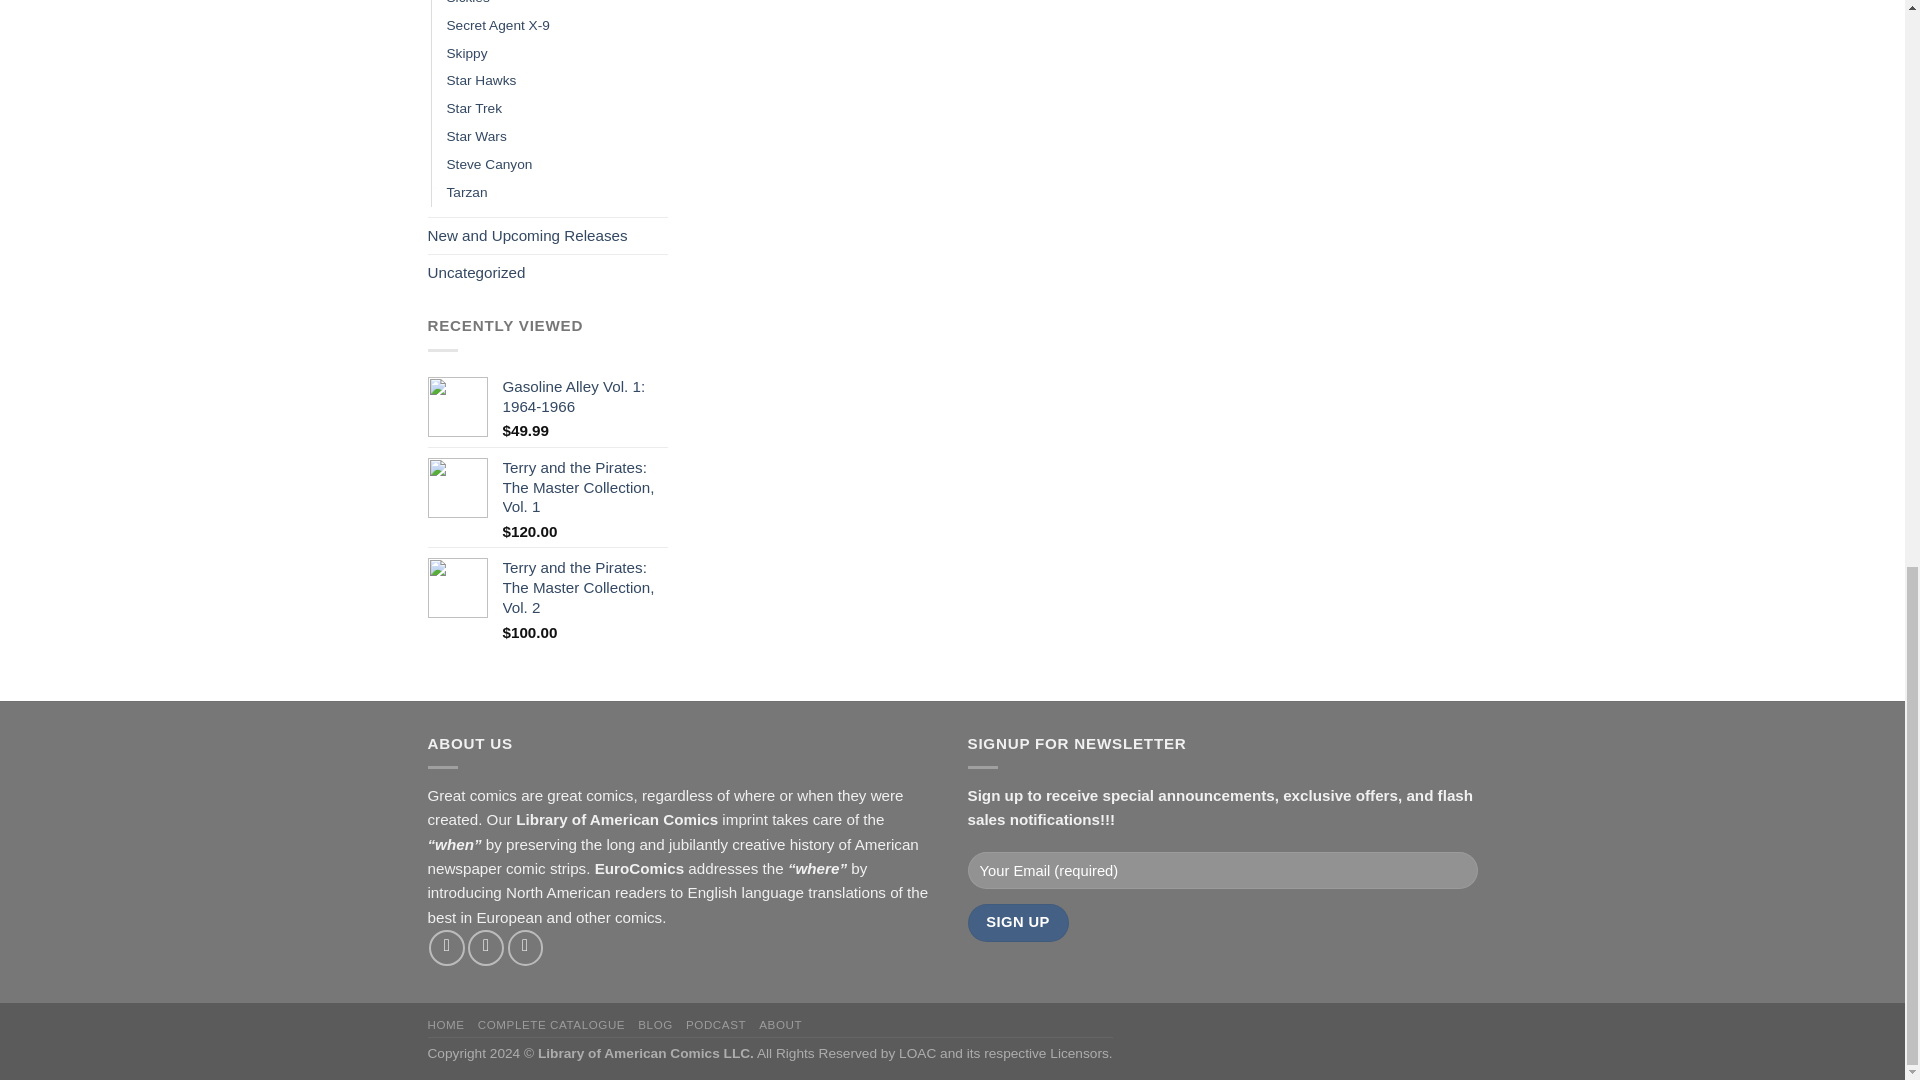 The height and width of the screenshot is (1080, 1920). Describe the element at coordinates (1018, 922) in the screenshot. I see `Sign Up` at that location.